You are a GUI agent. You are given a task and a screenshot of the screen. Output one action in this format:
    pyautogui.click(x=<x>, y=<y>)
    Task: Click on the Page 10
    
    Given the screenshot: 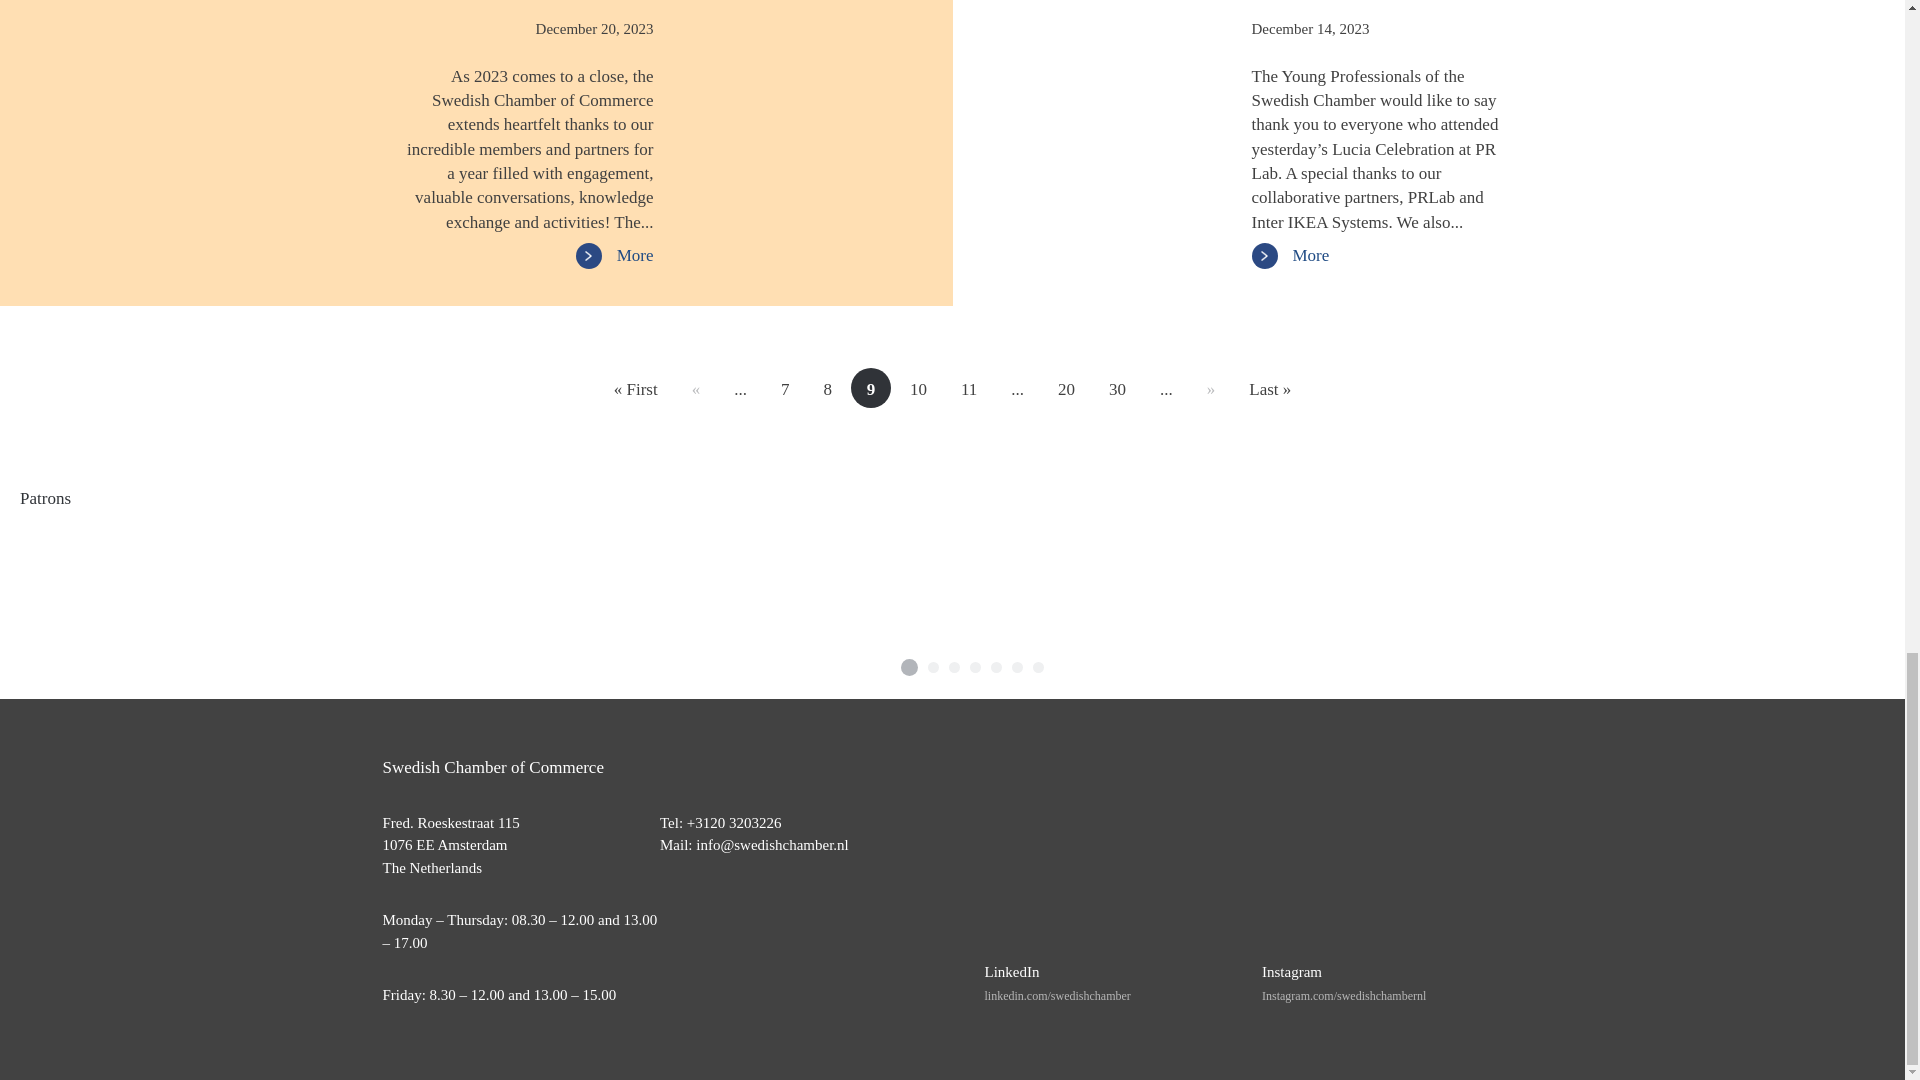 What is the action you would take?
    pyautogui.click(x=918, y=390)
    